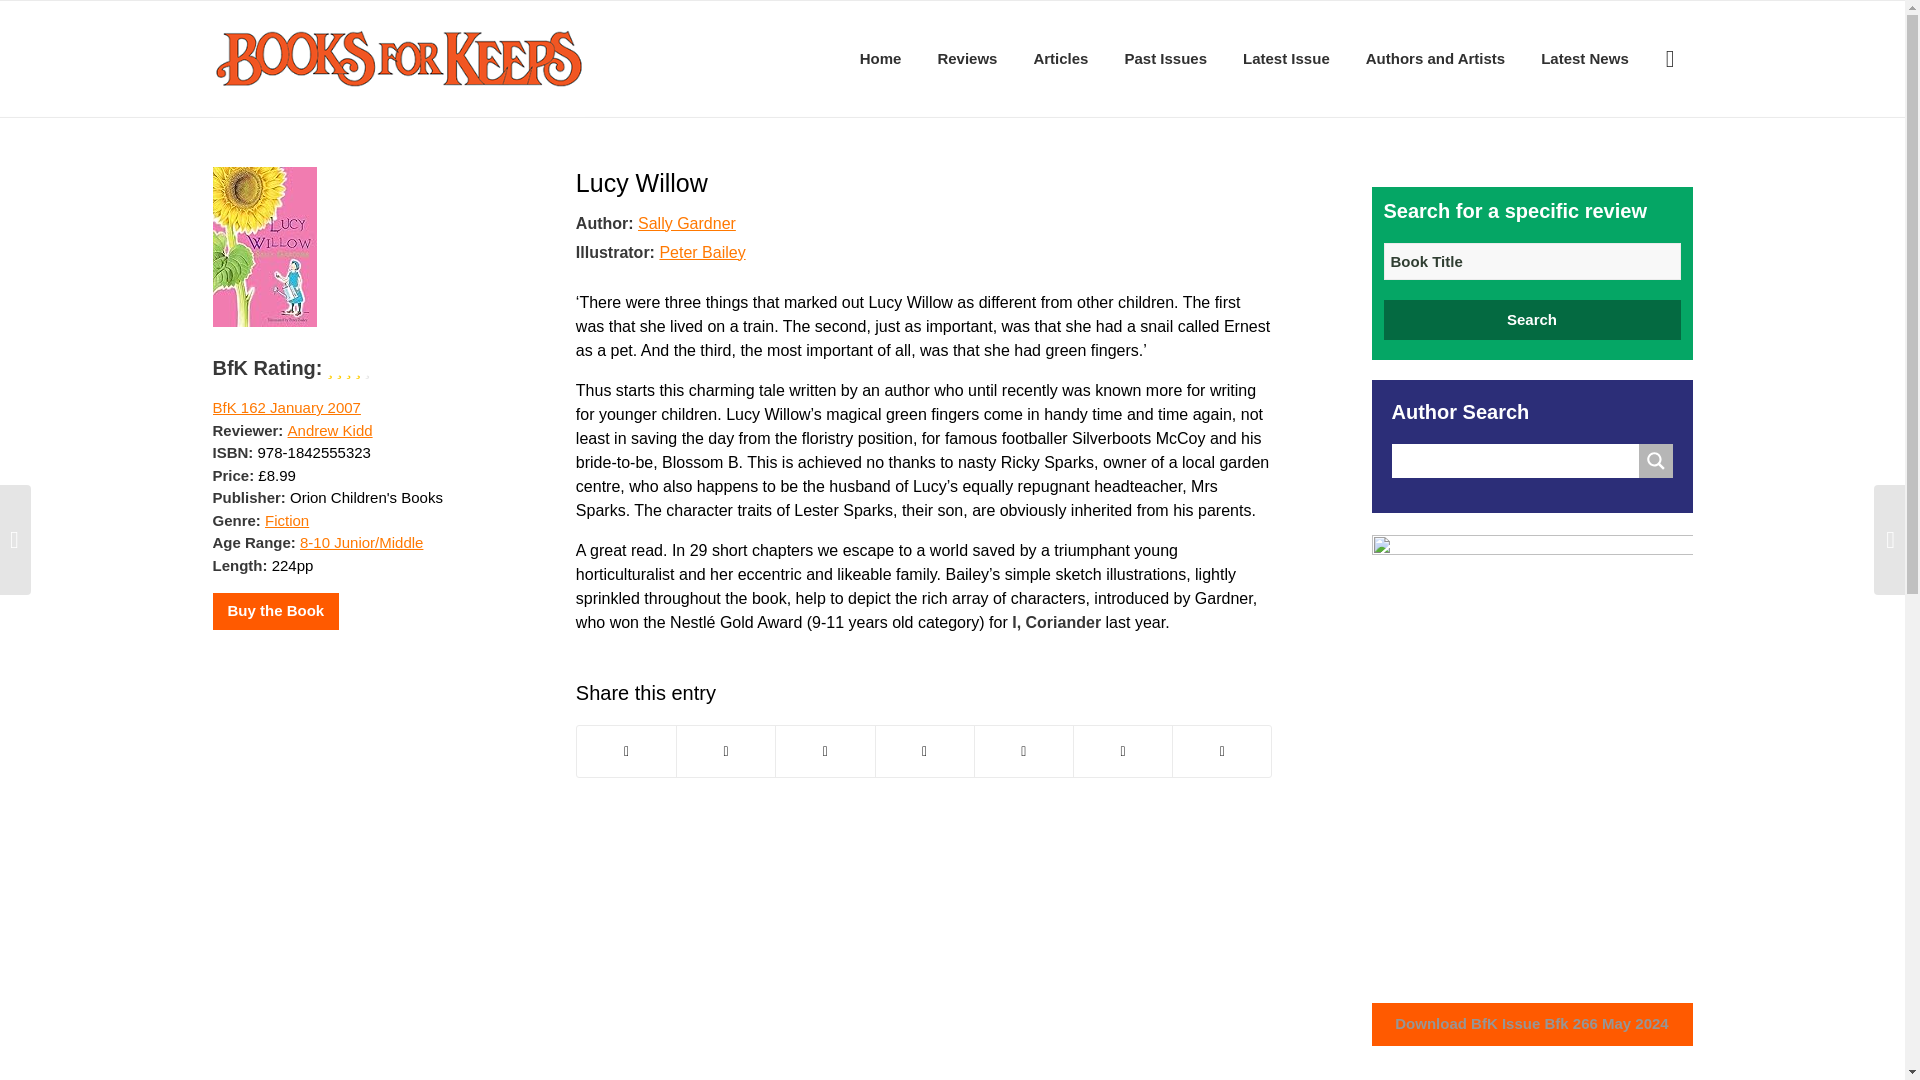 The width and height of the screenshot is (1920, 1080). What do you see at coordinates (1164, 58) in the screenshot?
I see `Past Issues` at bounding box center [1164, 58].